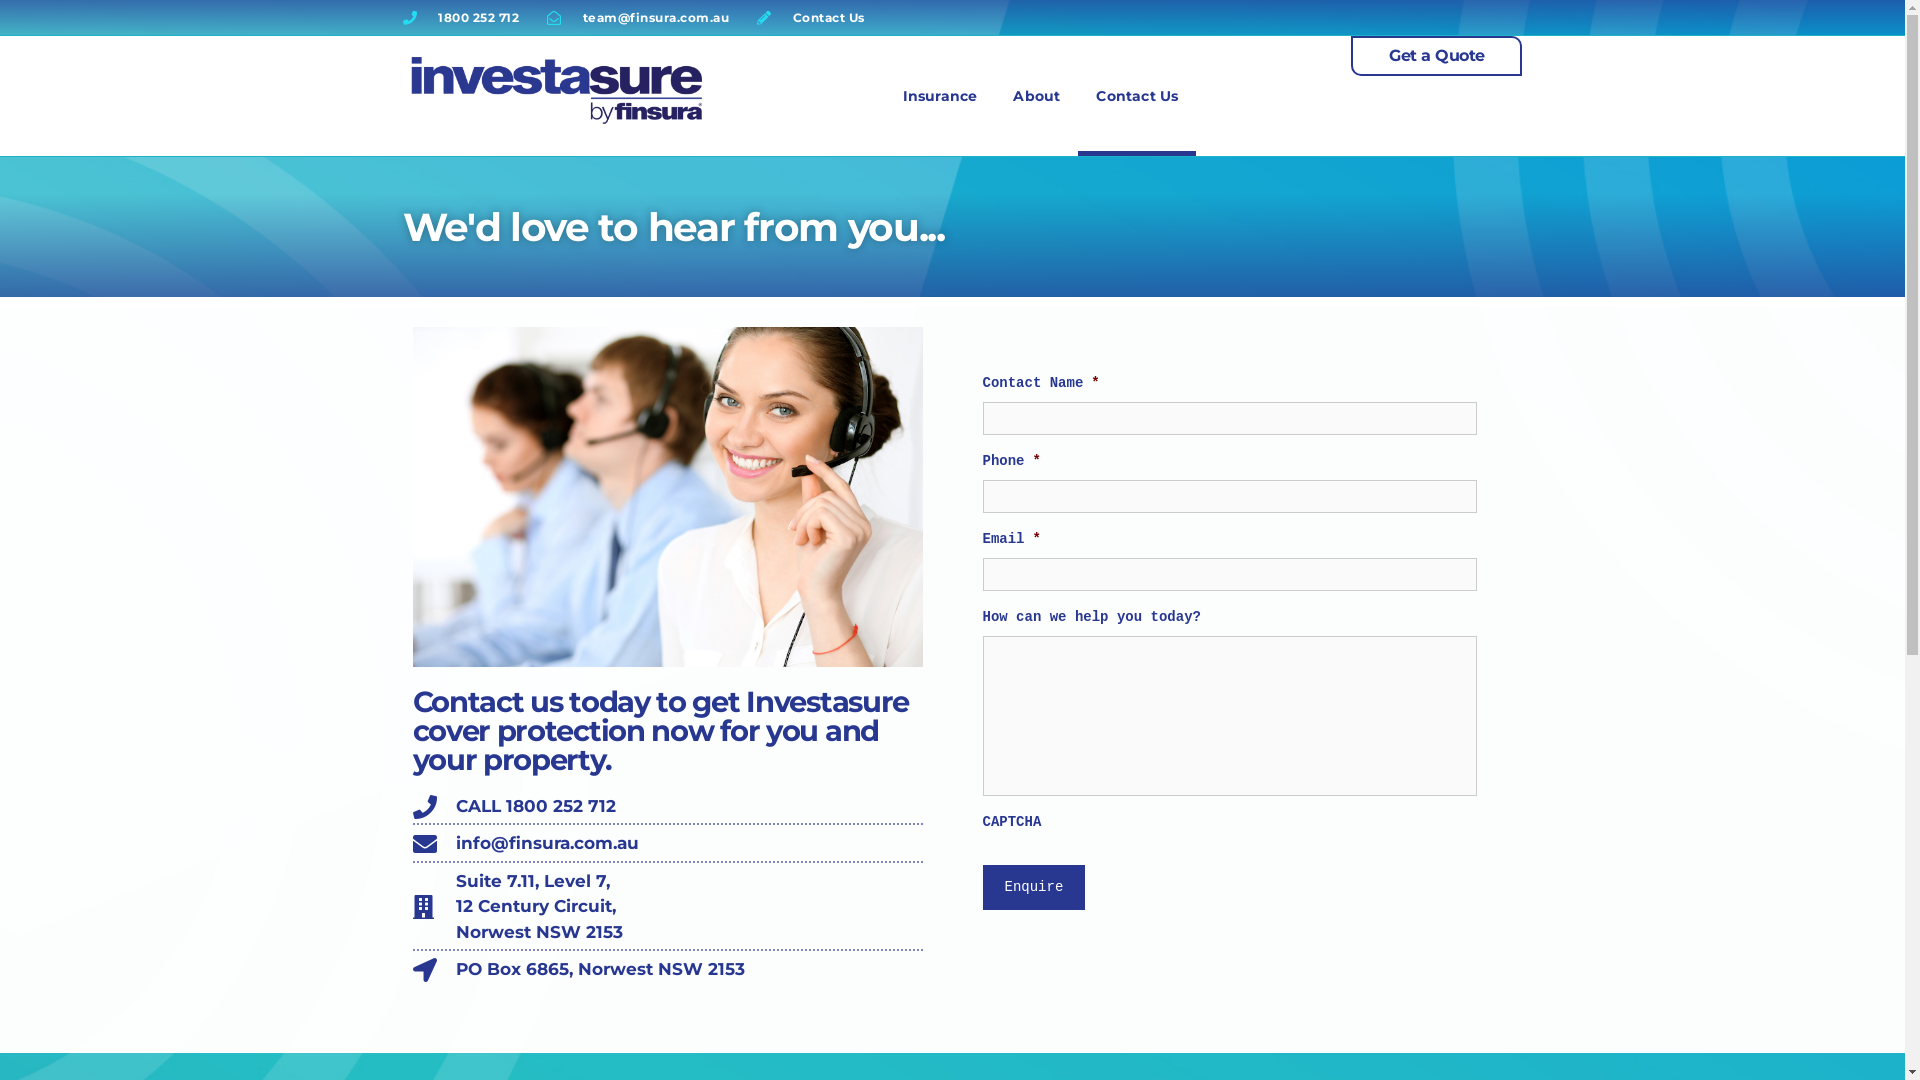  What do you see at coordinates (667, 844) in the screenshot?
I see `info@finsura.com.au` at bounding box center [667, 844].